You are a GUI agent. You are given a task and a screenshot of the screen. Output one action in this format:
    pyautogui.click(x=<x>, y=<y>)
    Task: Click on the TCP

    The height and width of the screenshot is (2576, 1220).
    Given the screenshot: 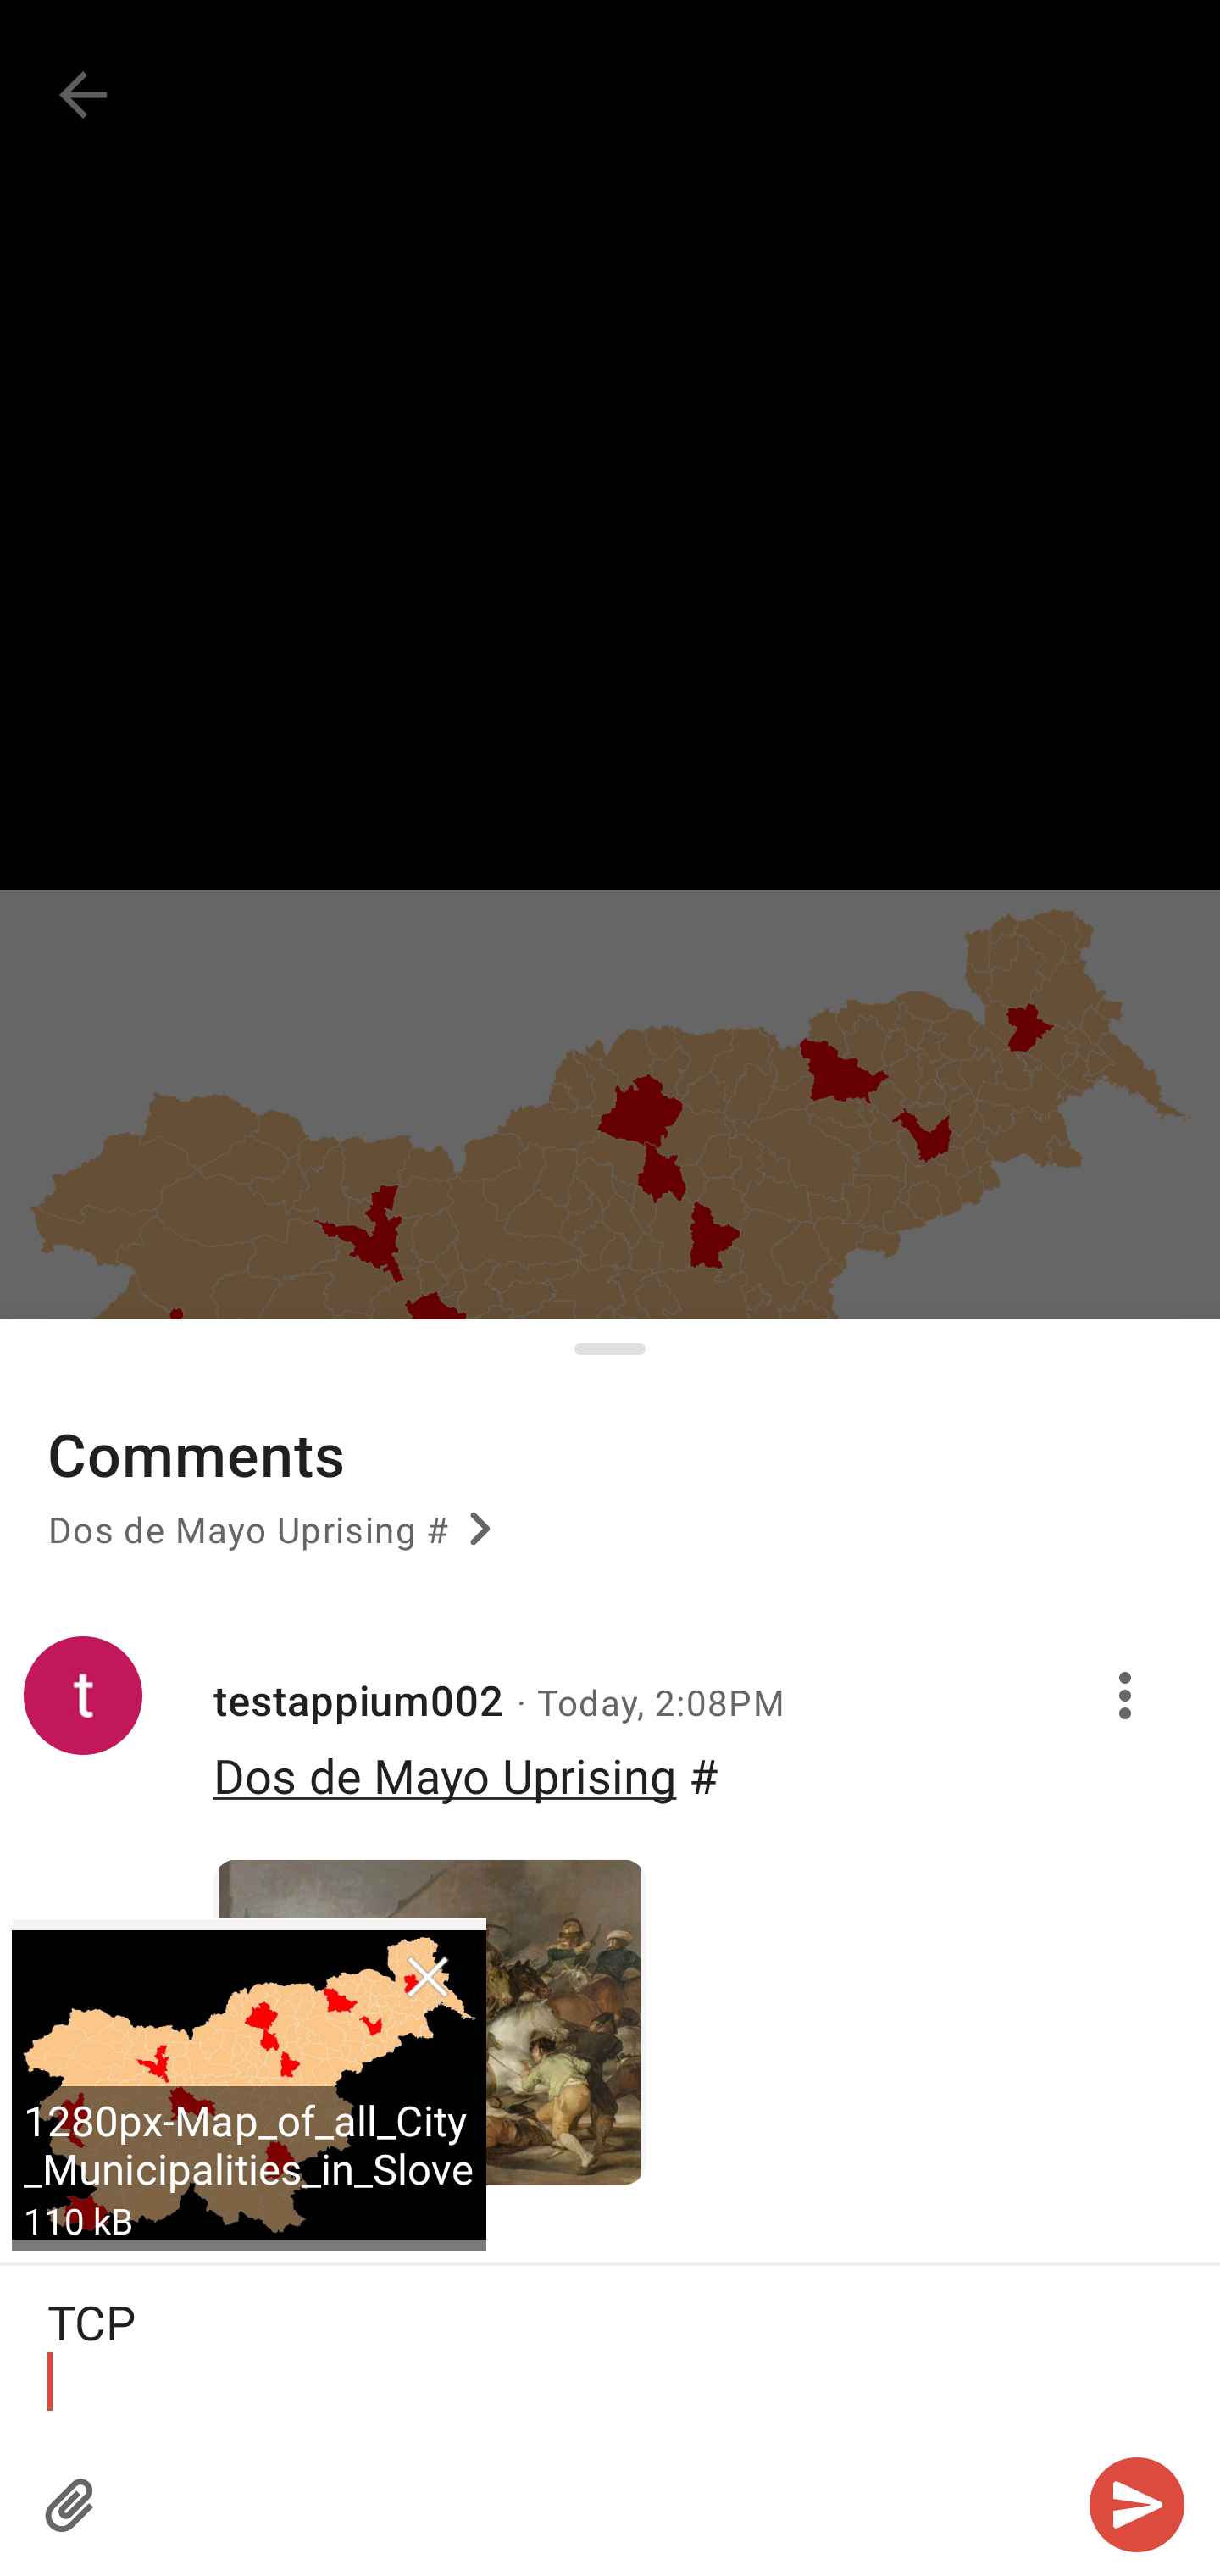 What is the action you would take?
    pyautogui.click(x=610, y=2351)
    